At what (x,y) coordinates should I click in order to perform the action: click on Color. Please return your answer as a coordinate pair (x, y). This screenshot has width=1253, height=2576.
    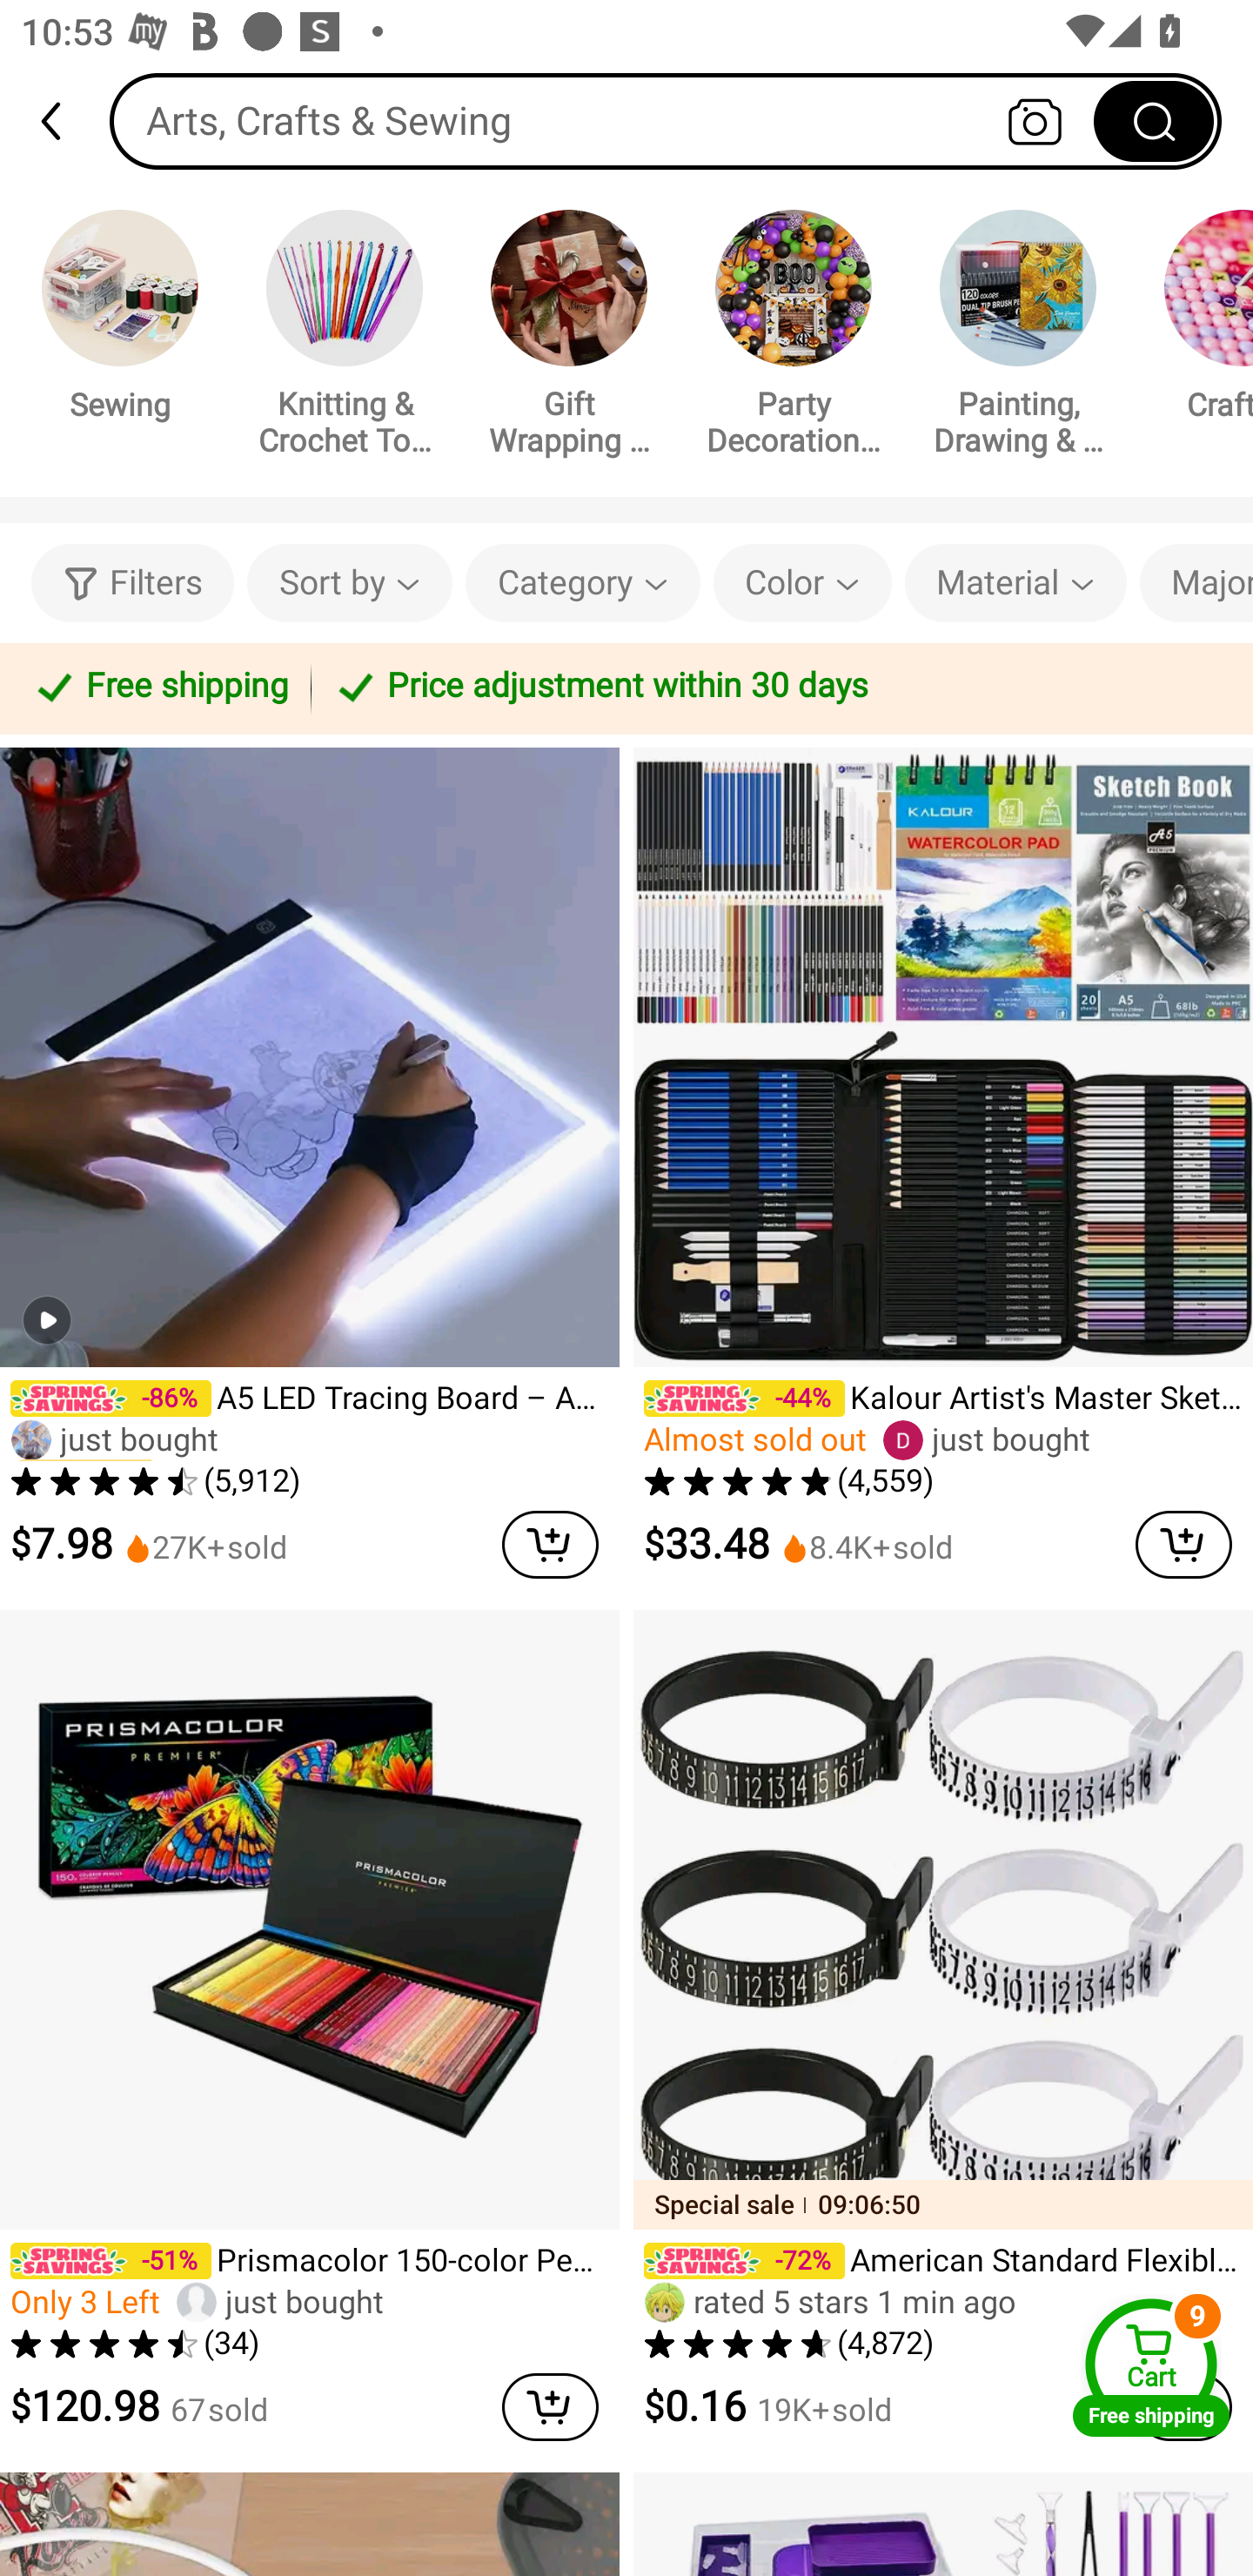
    Looking at the image, I should click on (802, 583).